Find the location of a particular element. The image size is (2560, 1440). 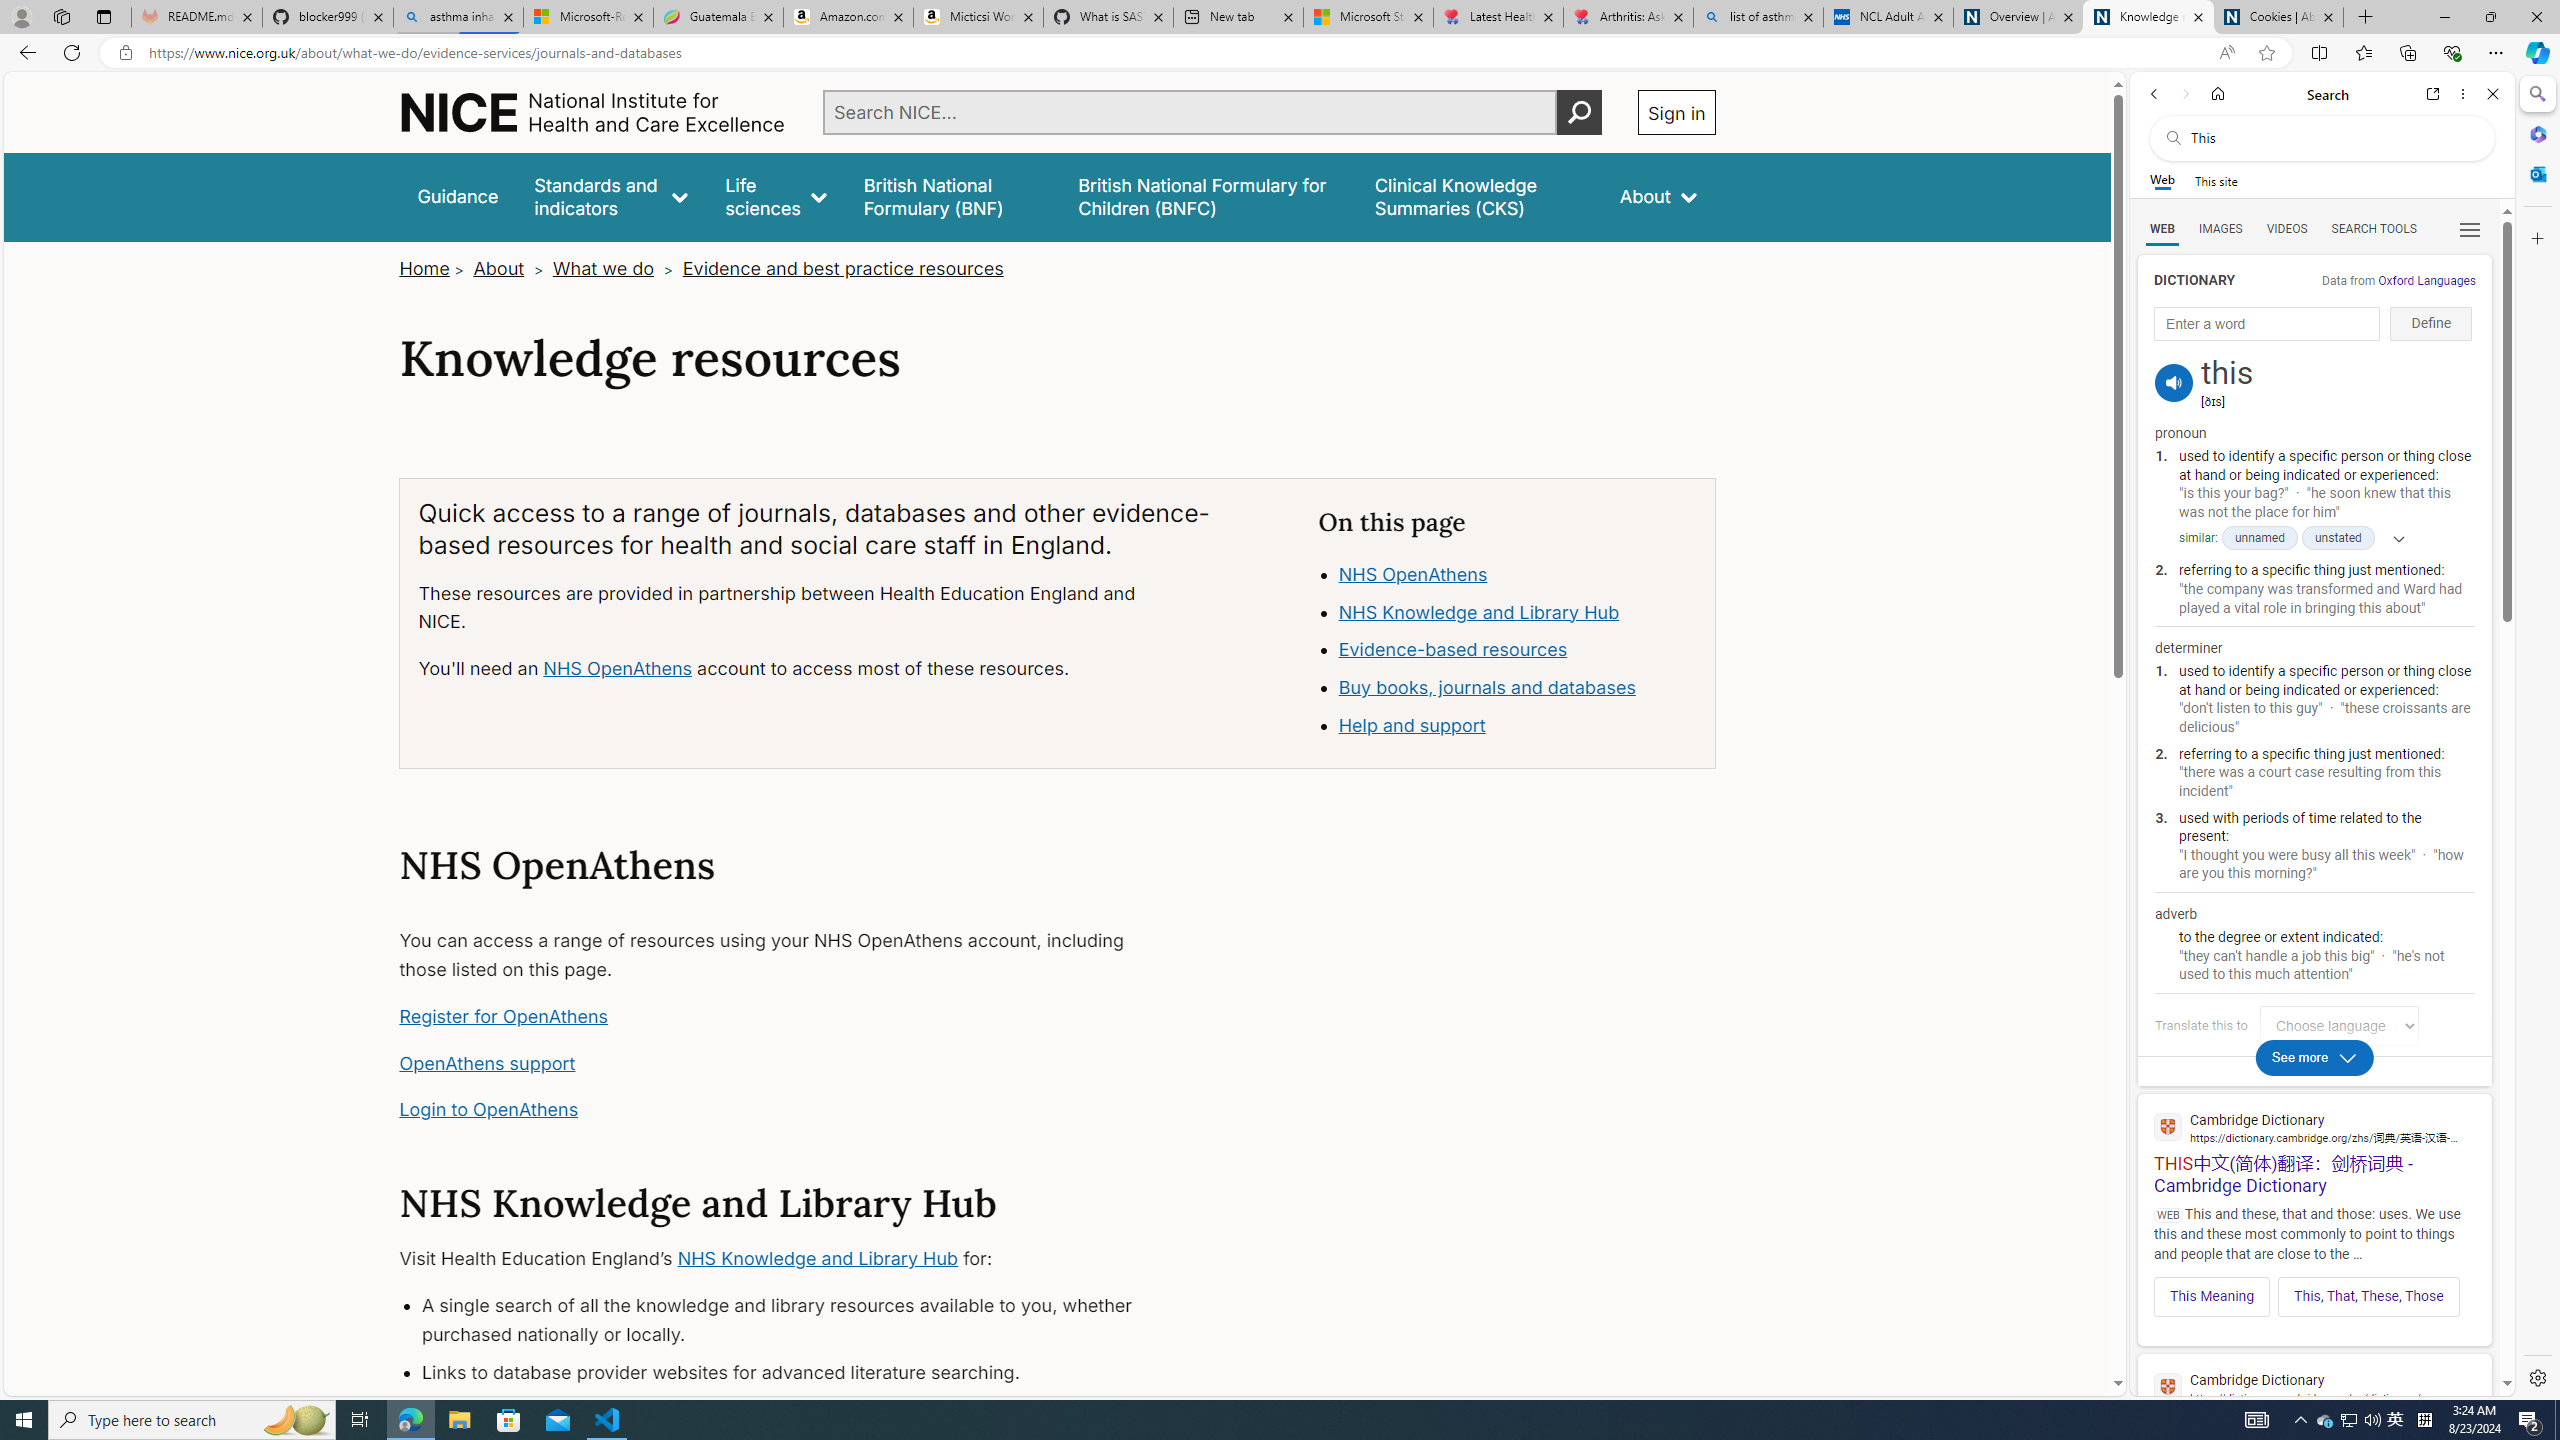

OpenAthens support is located at coordinates (488, 1063).